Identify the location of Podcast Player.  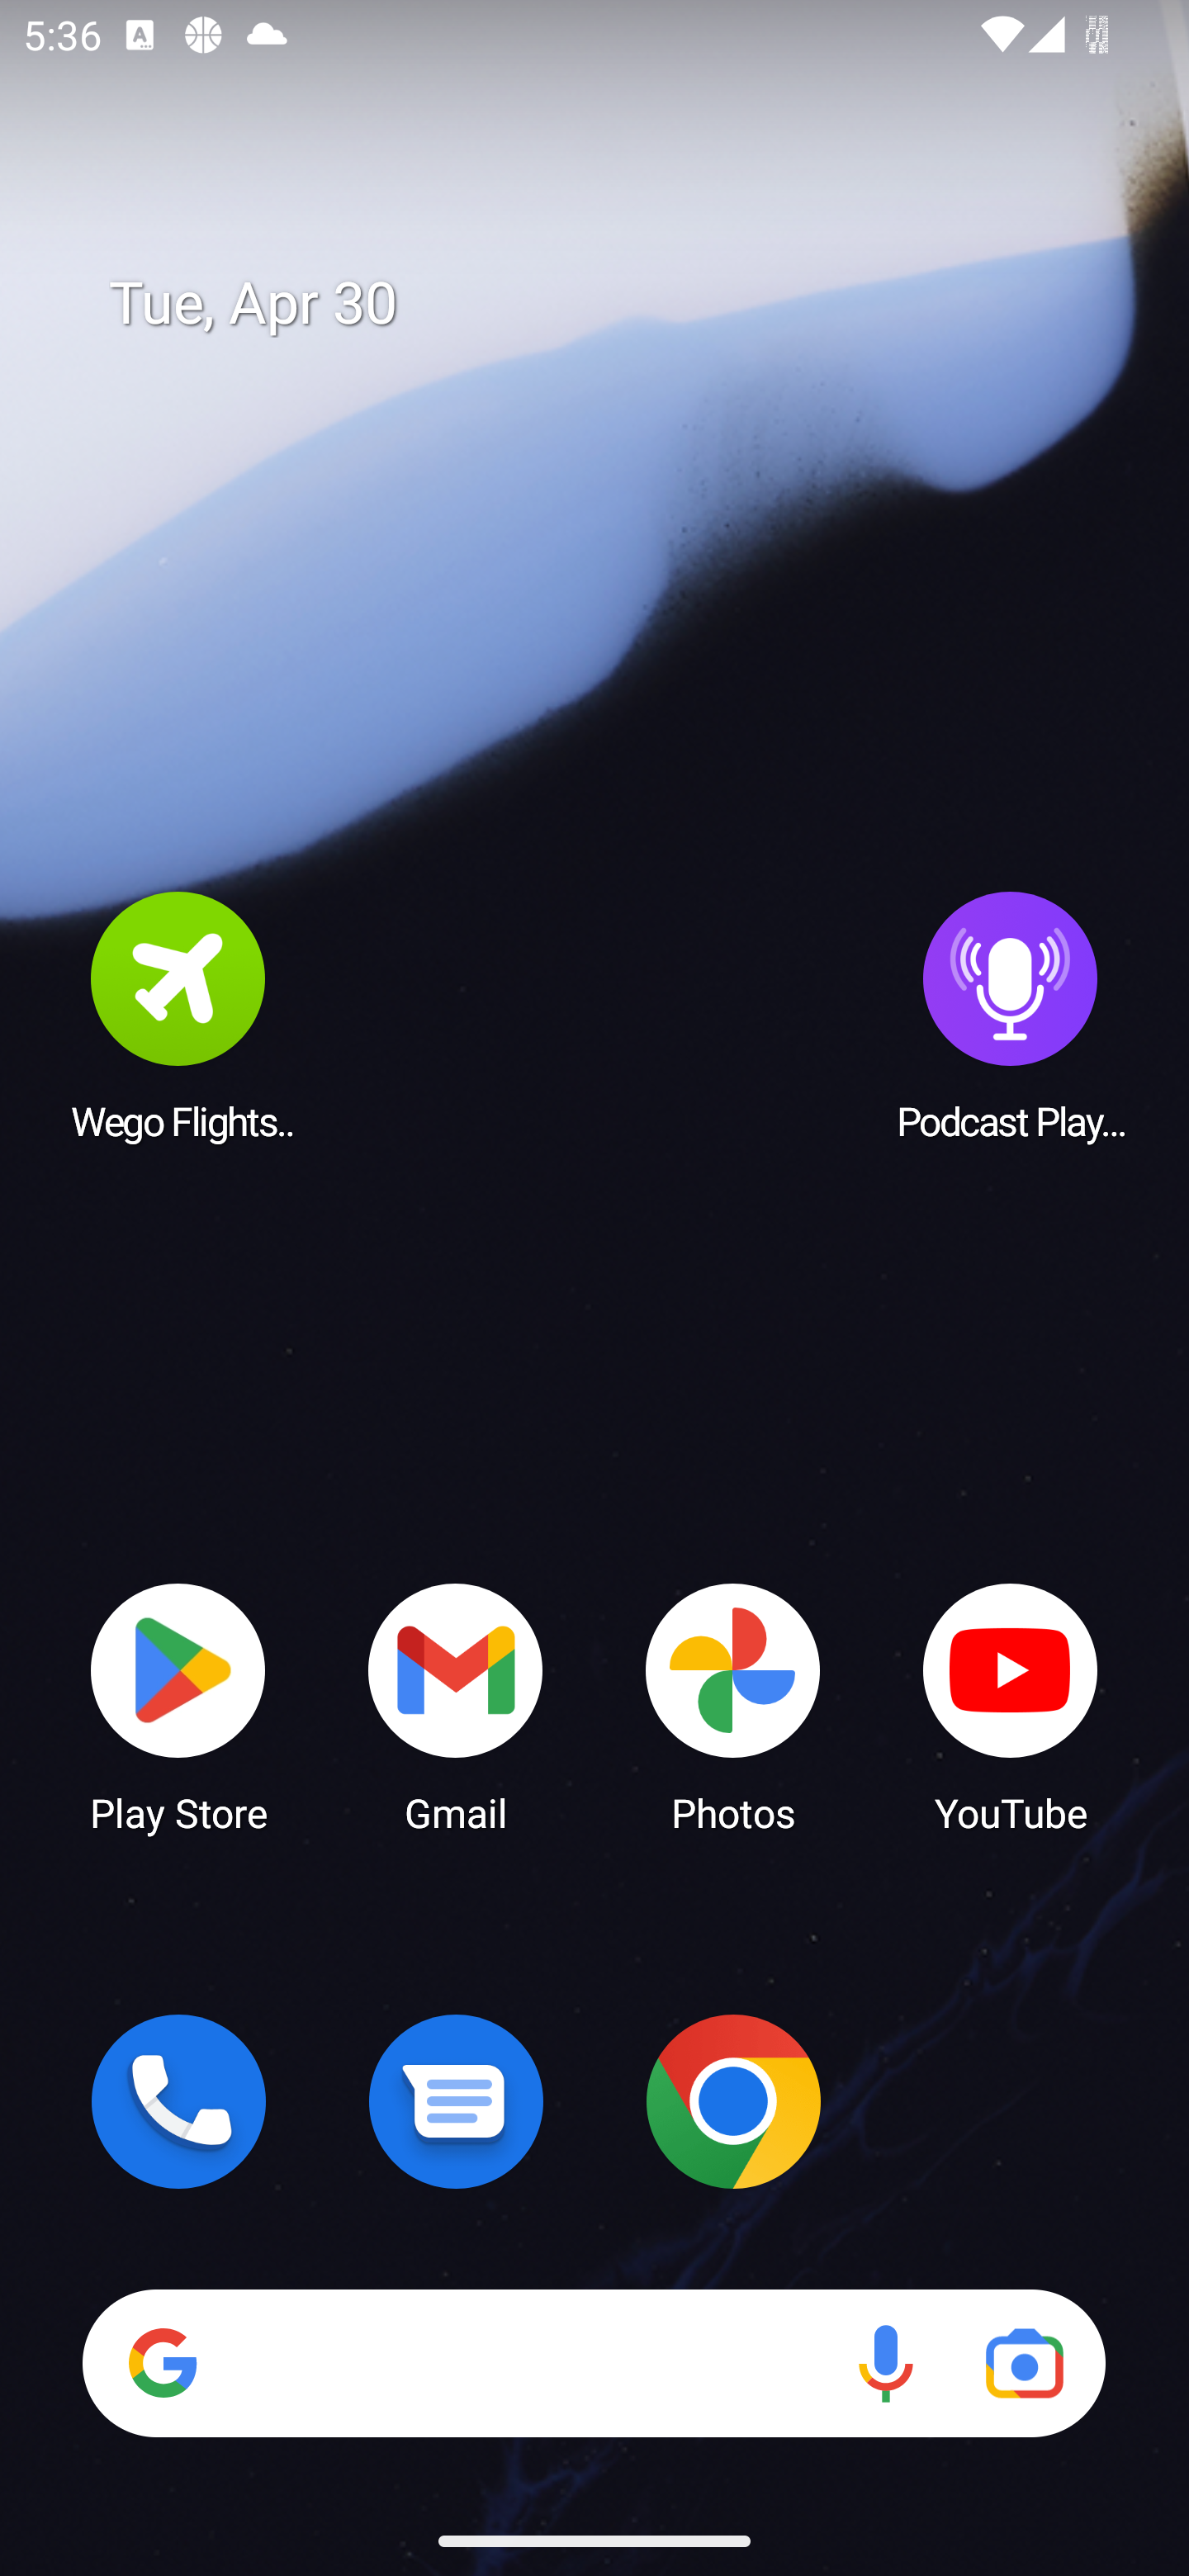
(1011, 1015).